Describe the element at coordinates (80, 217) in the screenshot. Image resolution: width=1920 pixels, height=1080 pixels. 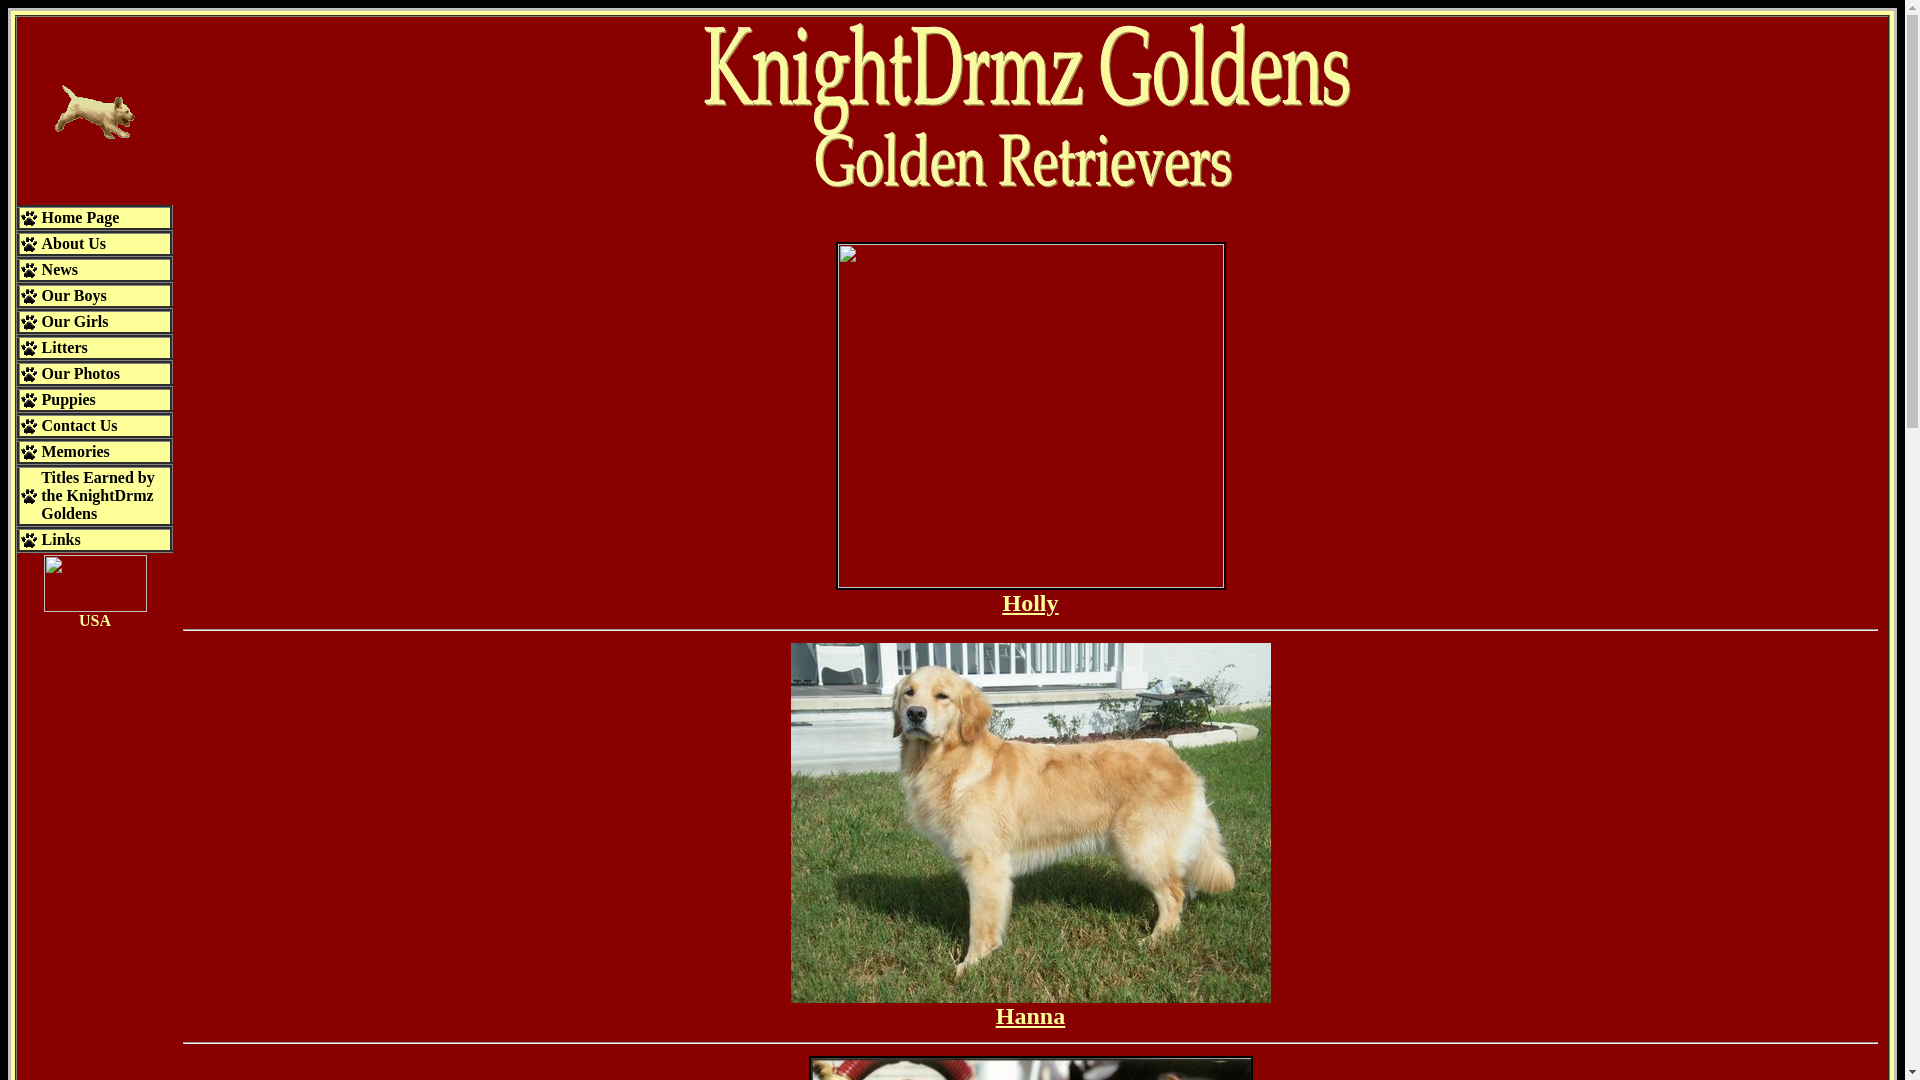
I see `Home Page` at that location.